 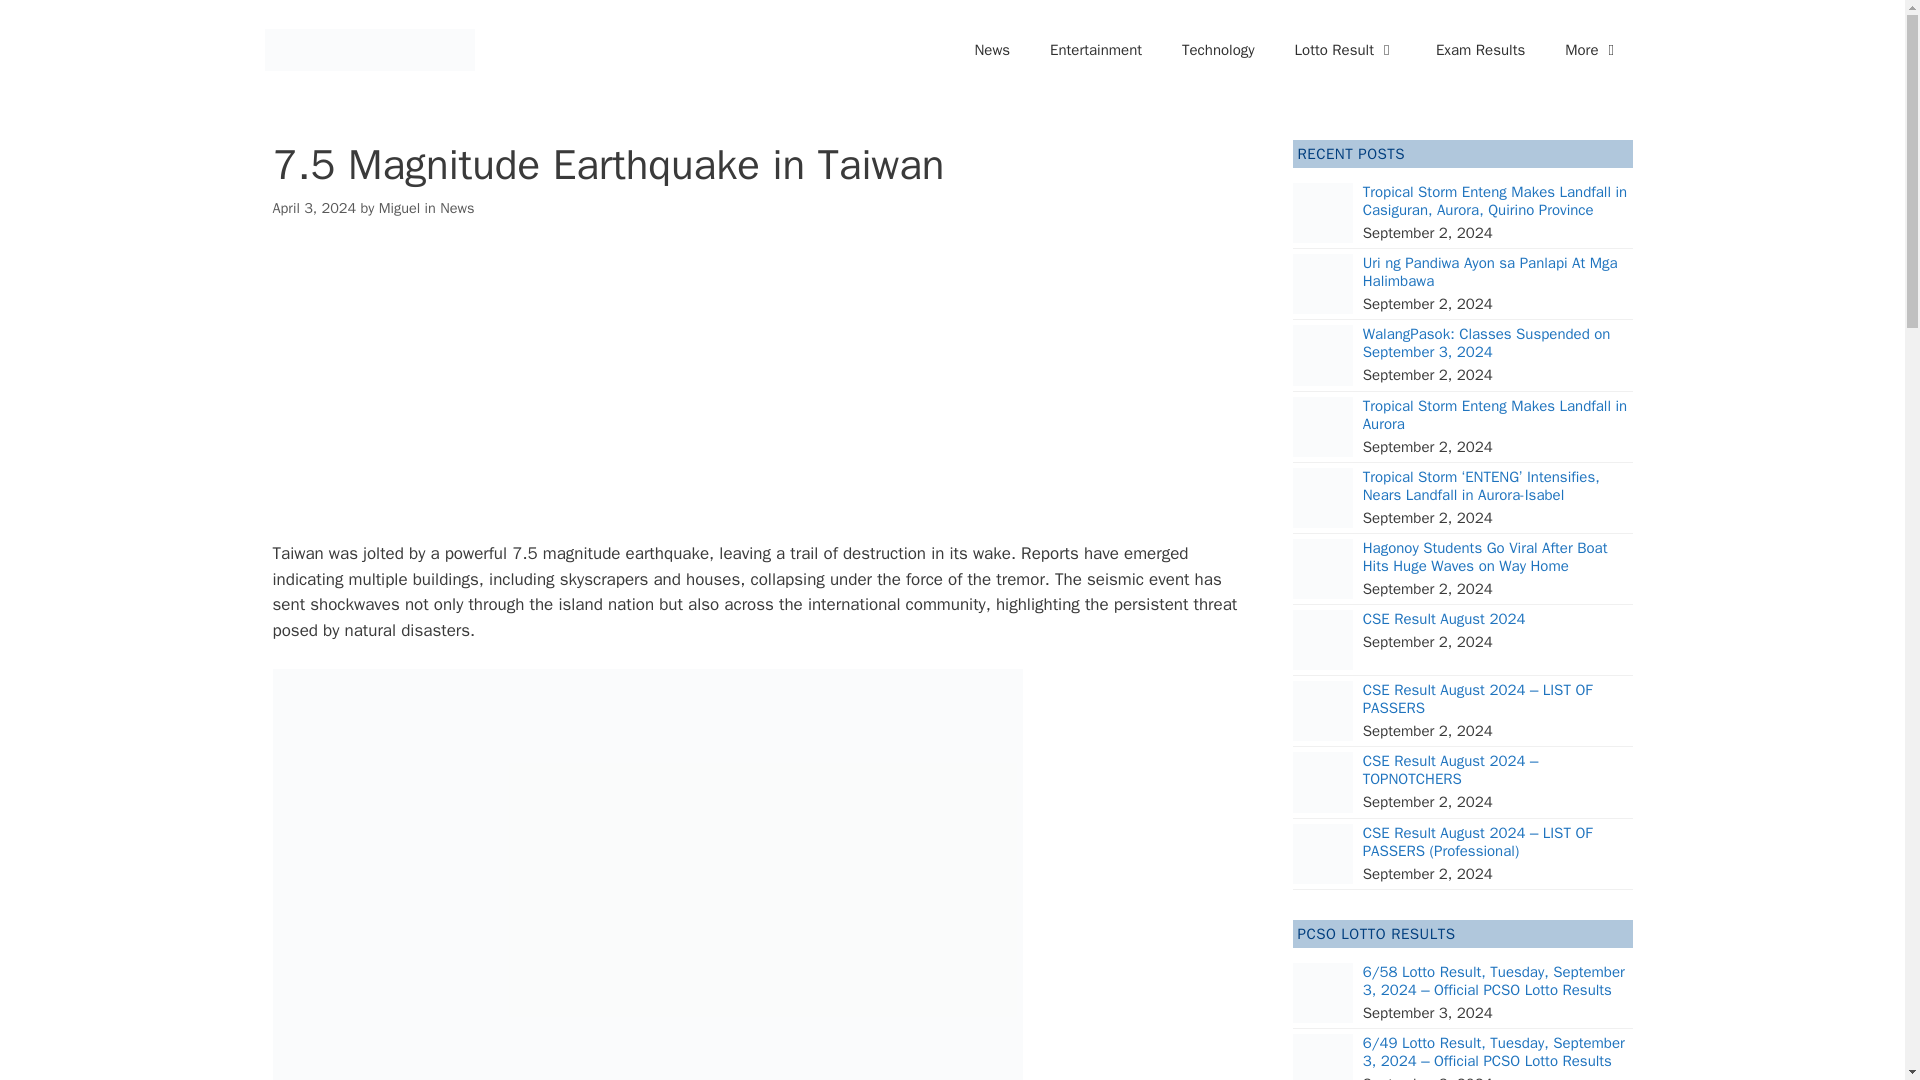 I want to click on Entertainment, so click(x=1095, y=50).